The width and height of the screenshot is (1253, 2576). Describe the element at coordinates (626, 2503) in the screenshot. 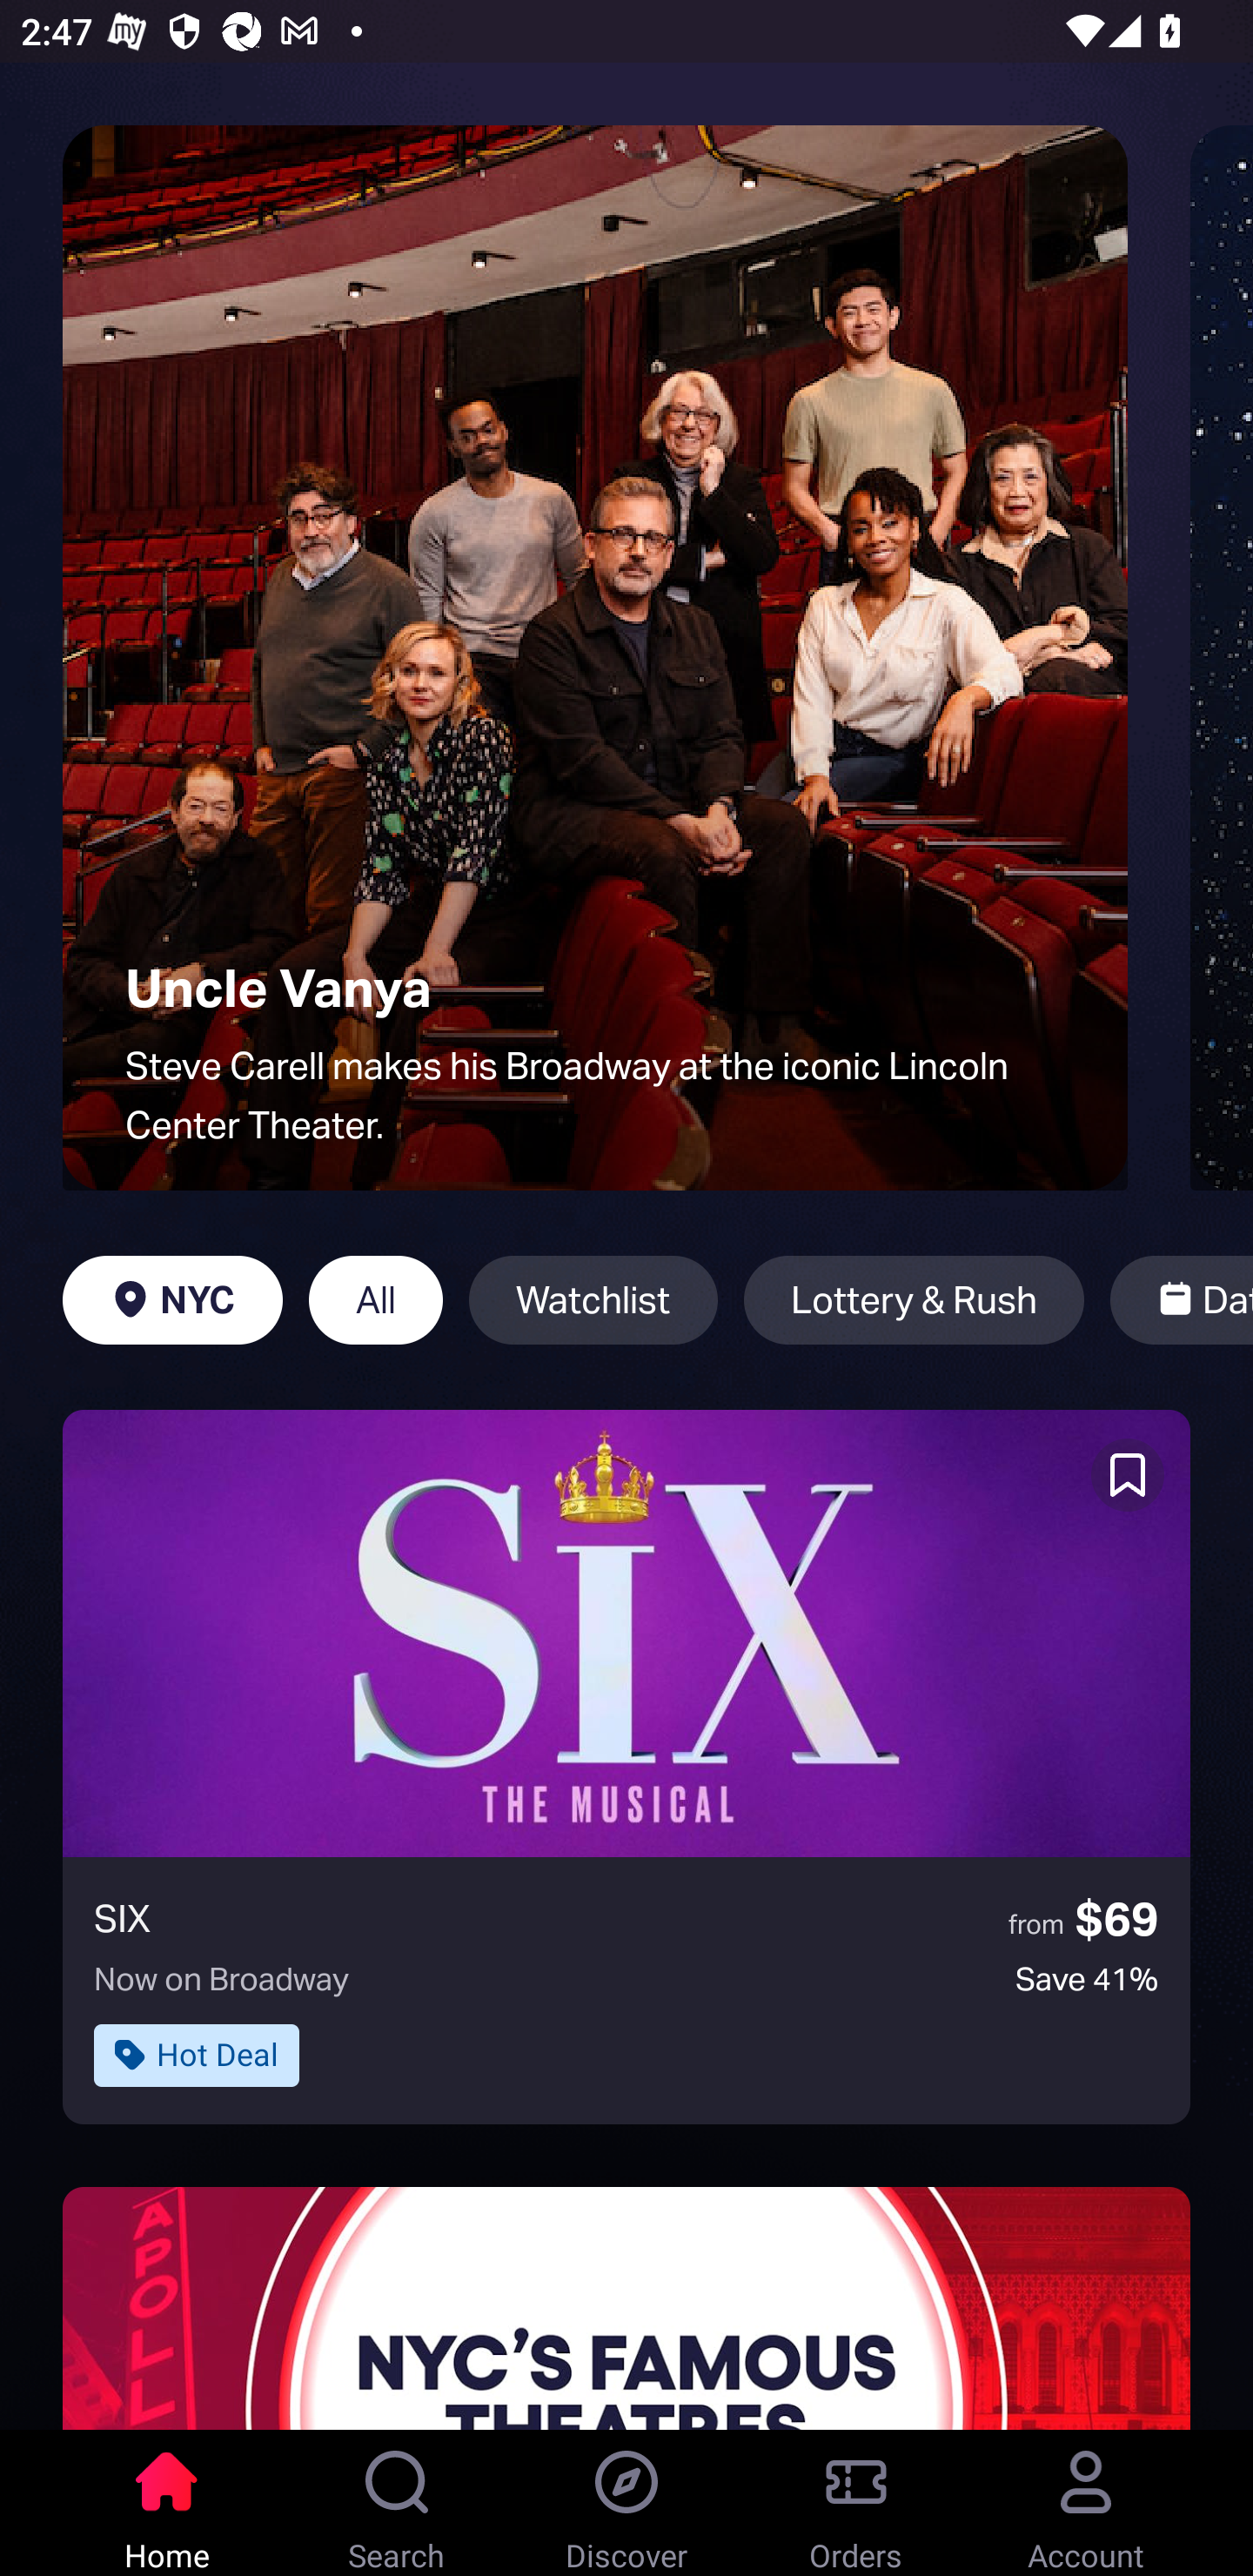

I see `Discover` at that location.